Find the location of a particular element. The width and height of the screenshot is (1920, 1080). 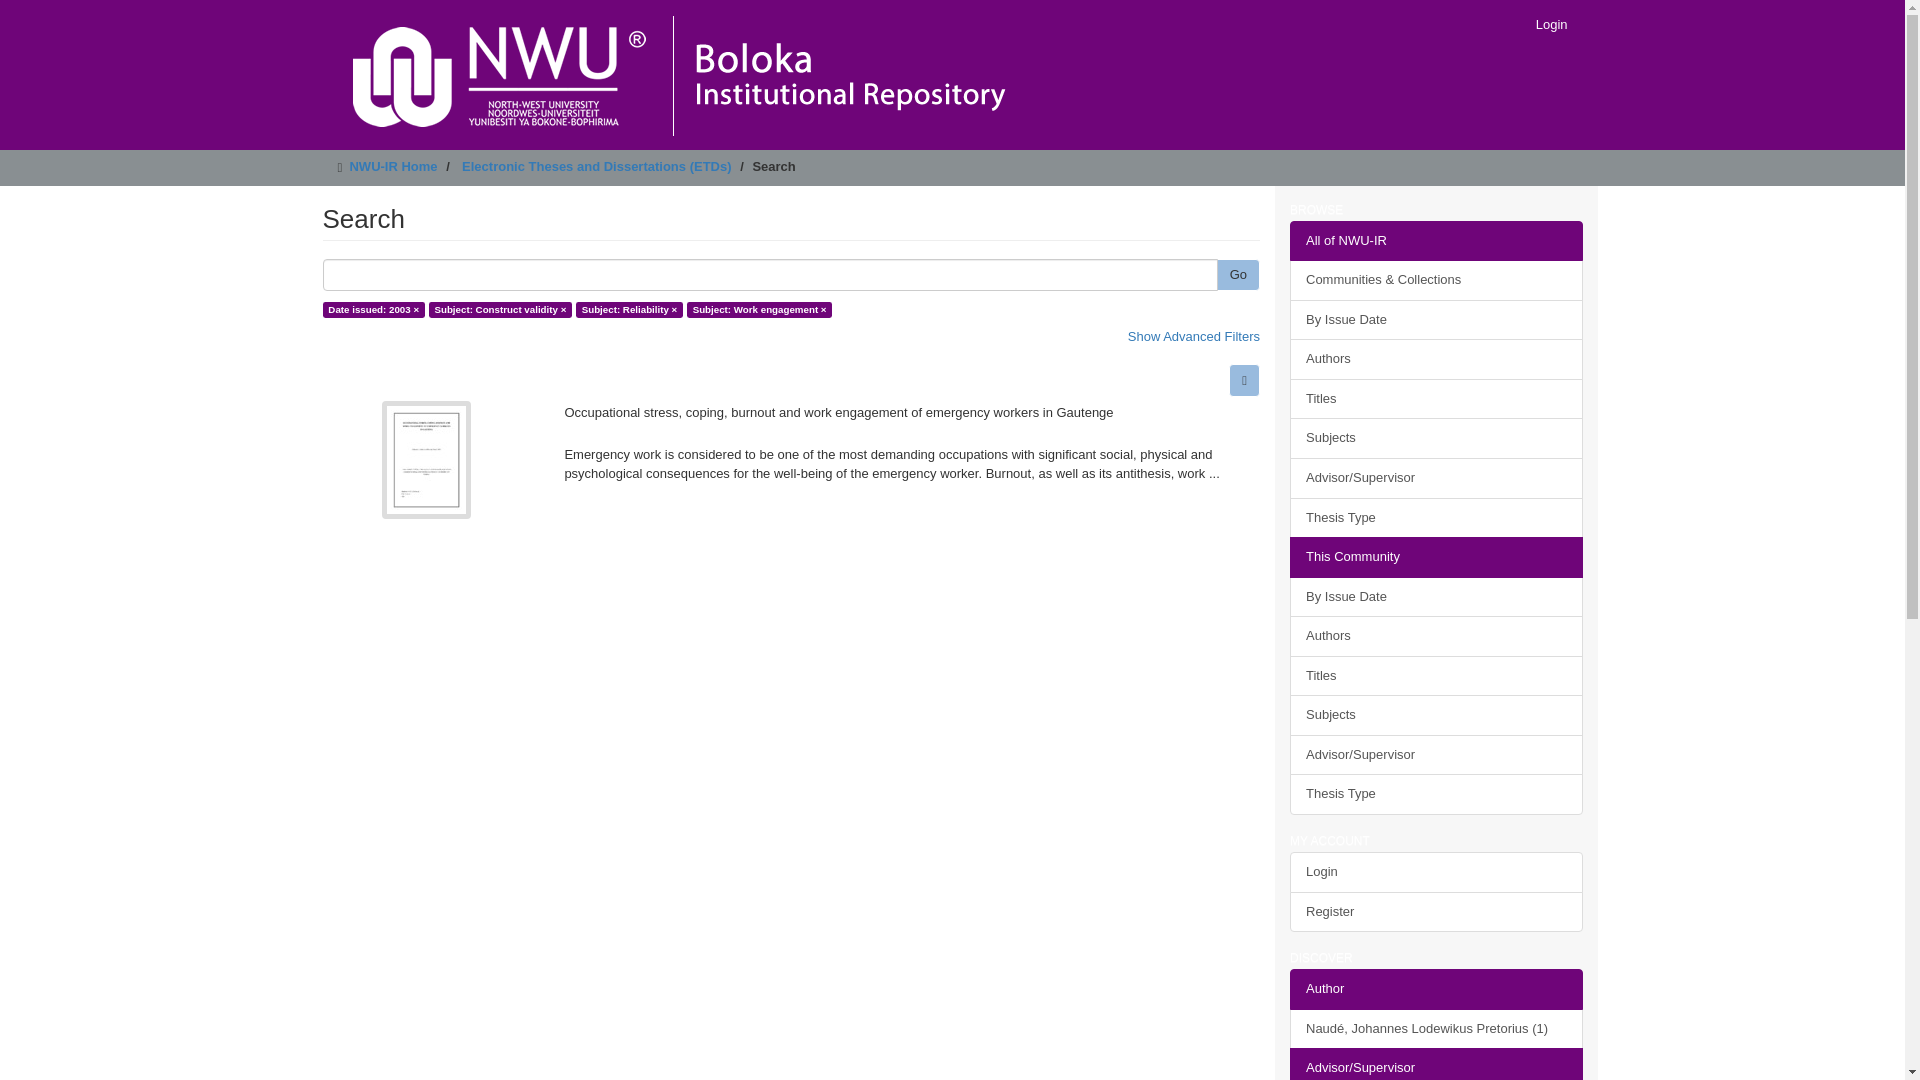

Show Advanced Filters is located at coordinates (1194, 336).